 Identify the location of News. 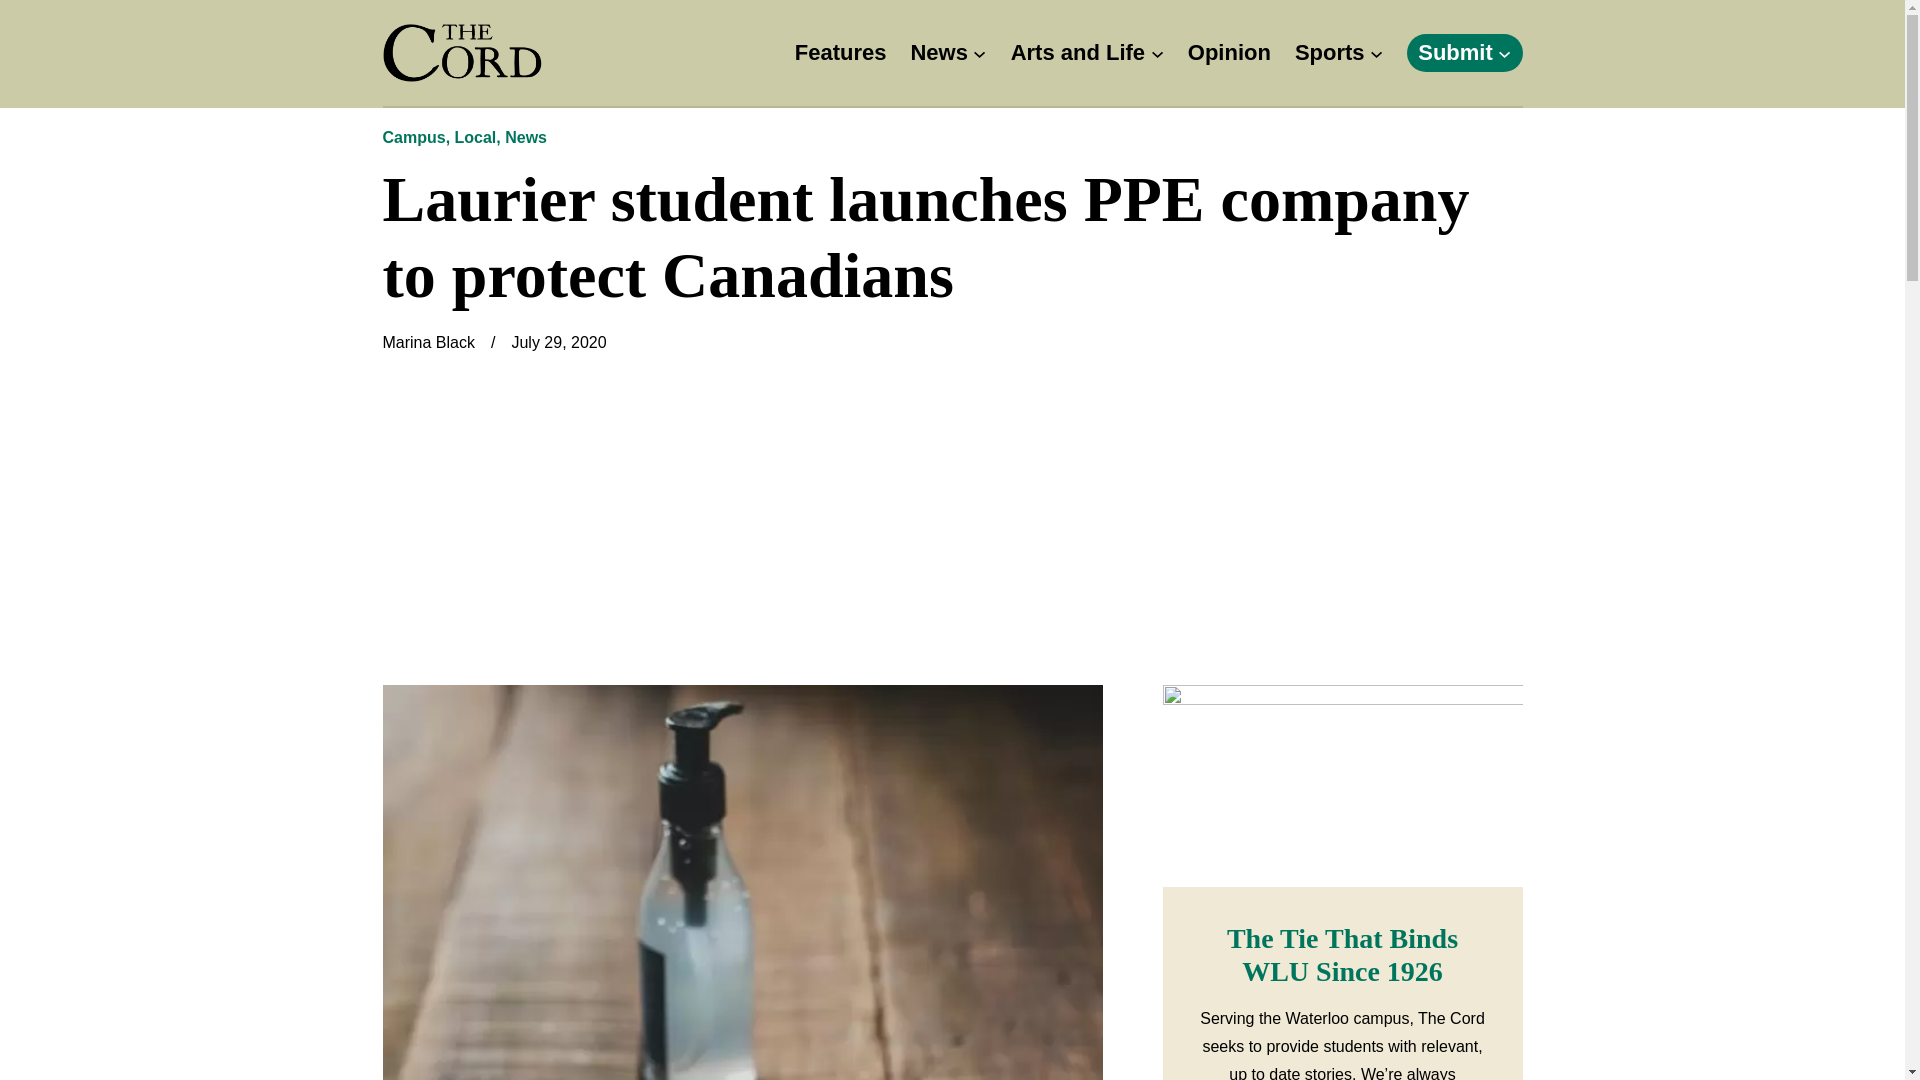
(938, 53).